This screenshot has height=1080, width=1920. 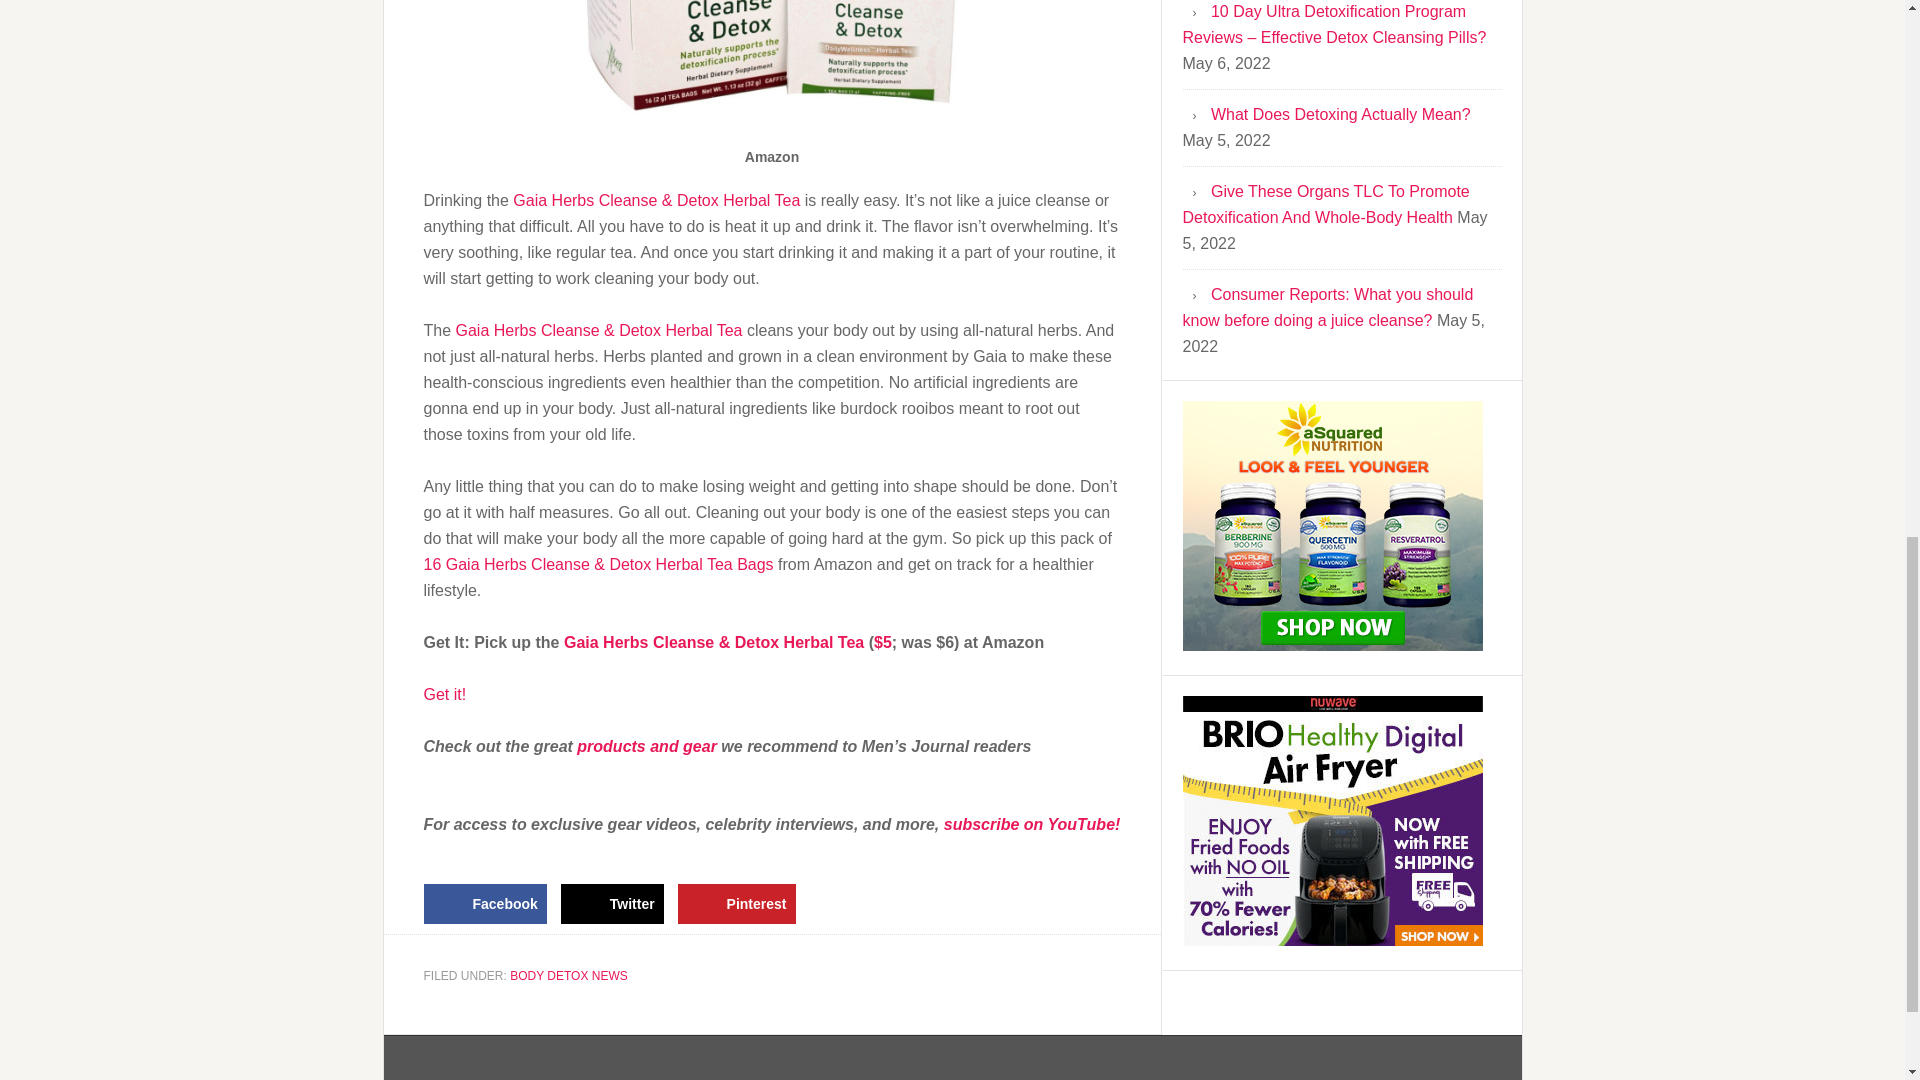 I want to click on Twitter, so click(x=612, y=904).